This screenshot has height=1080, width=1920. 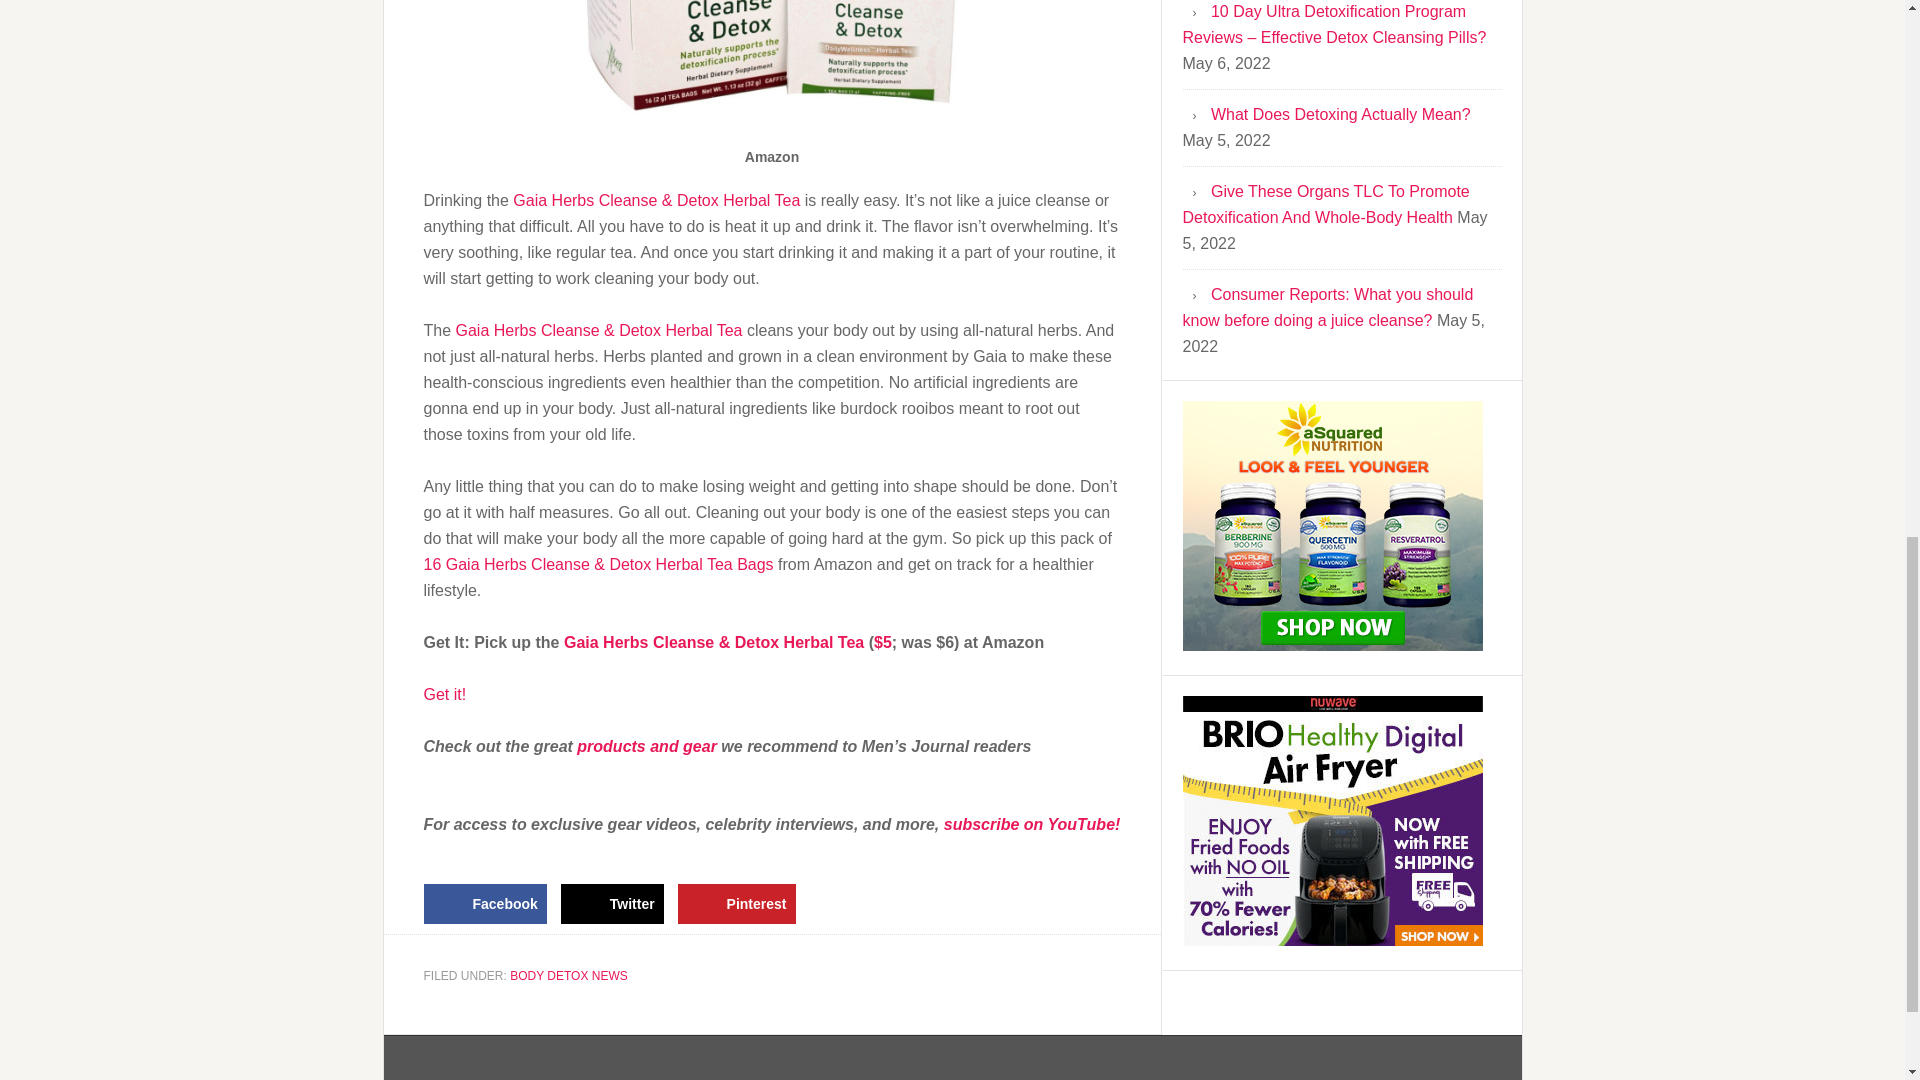 I want to click on Twitter, so click(x=612, y=904).